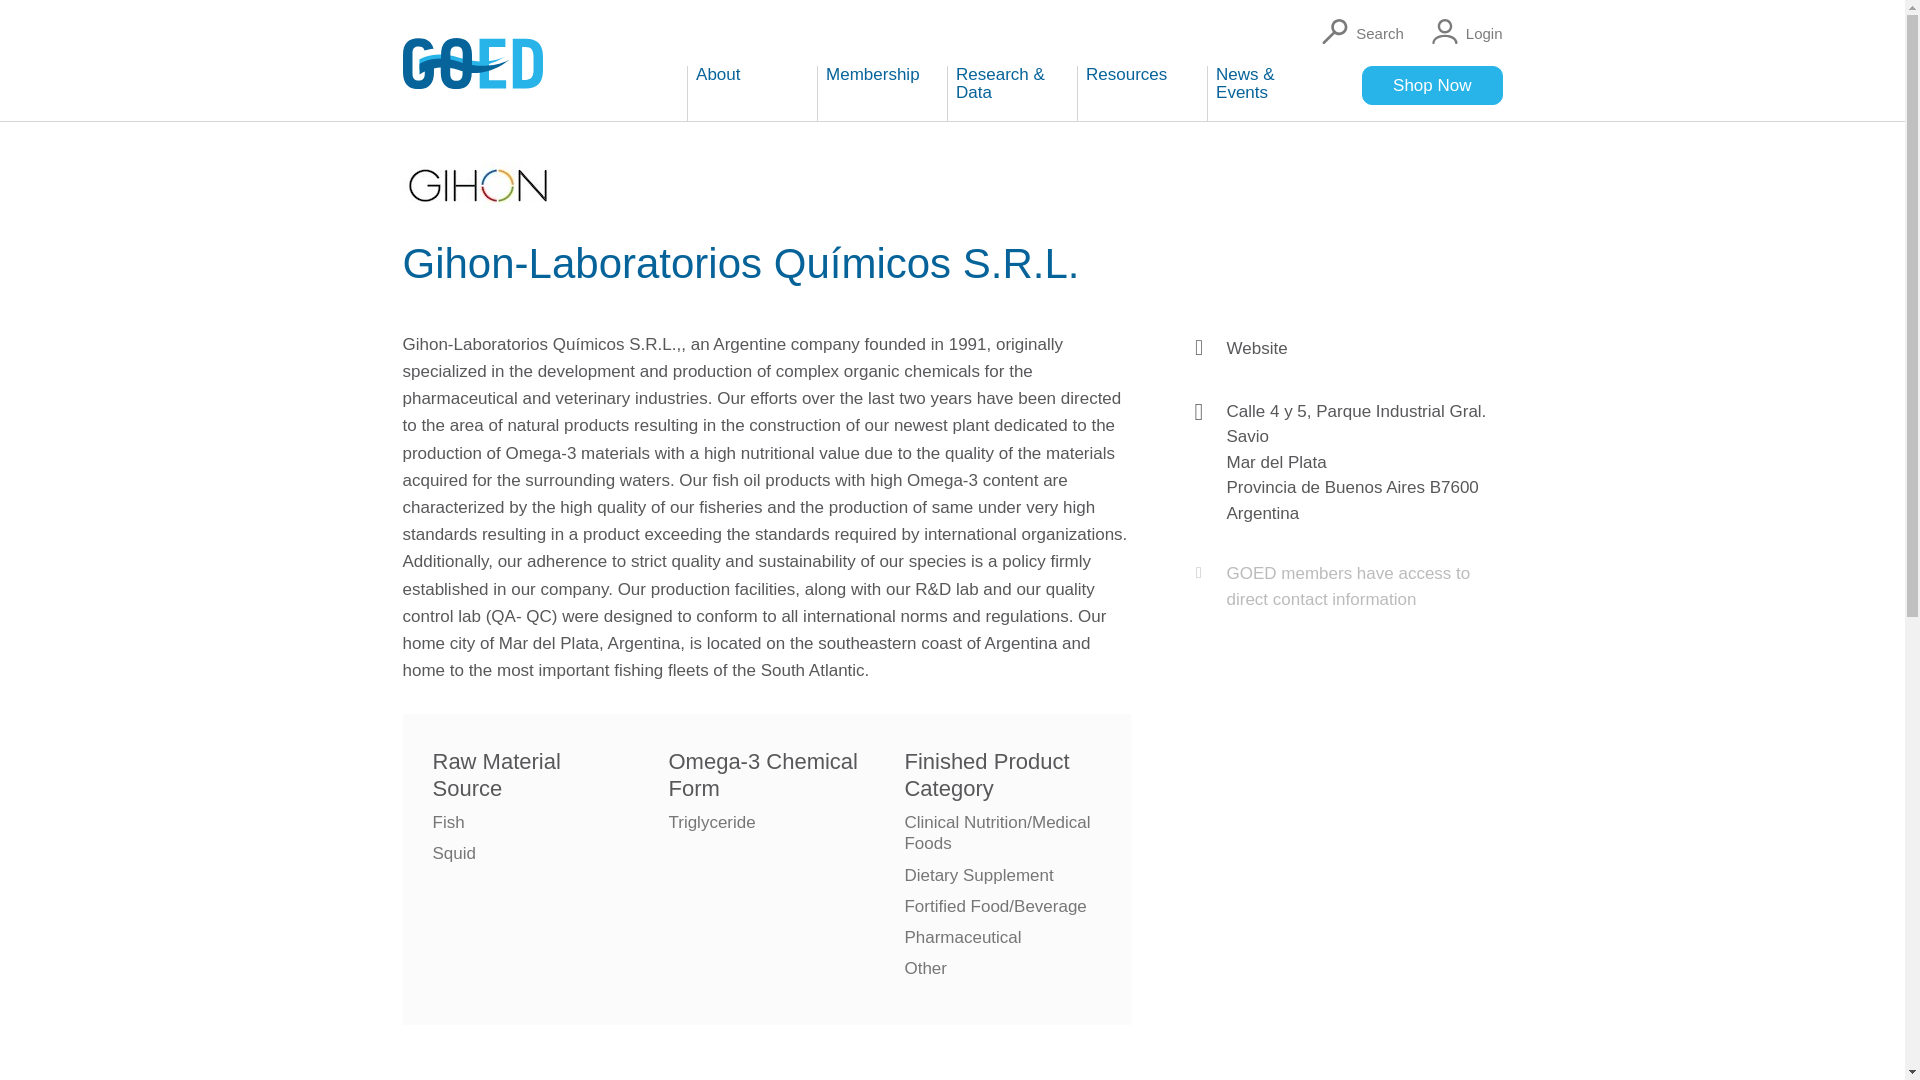 The width and height of the screenshot is (1920, 1080). Describe the element at coordinates (1464, 32) in the screenshot. I see `Login` at that location.